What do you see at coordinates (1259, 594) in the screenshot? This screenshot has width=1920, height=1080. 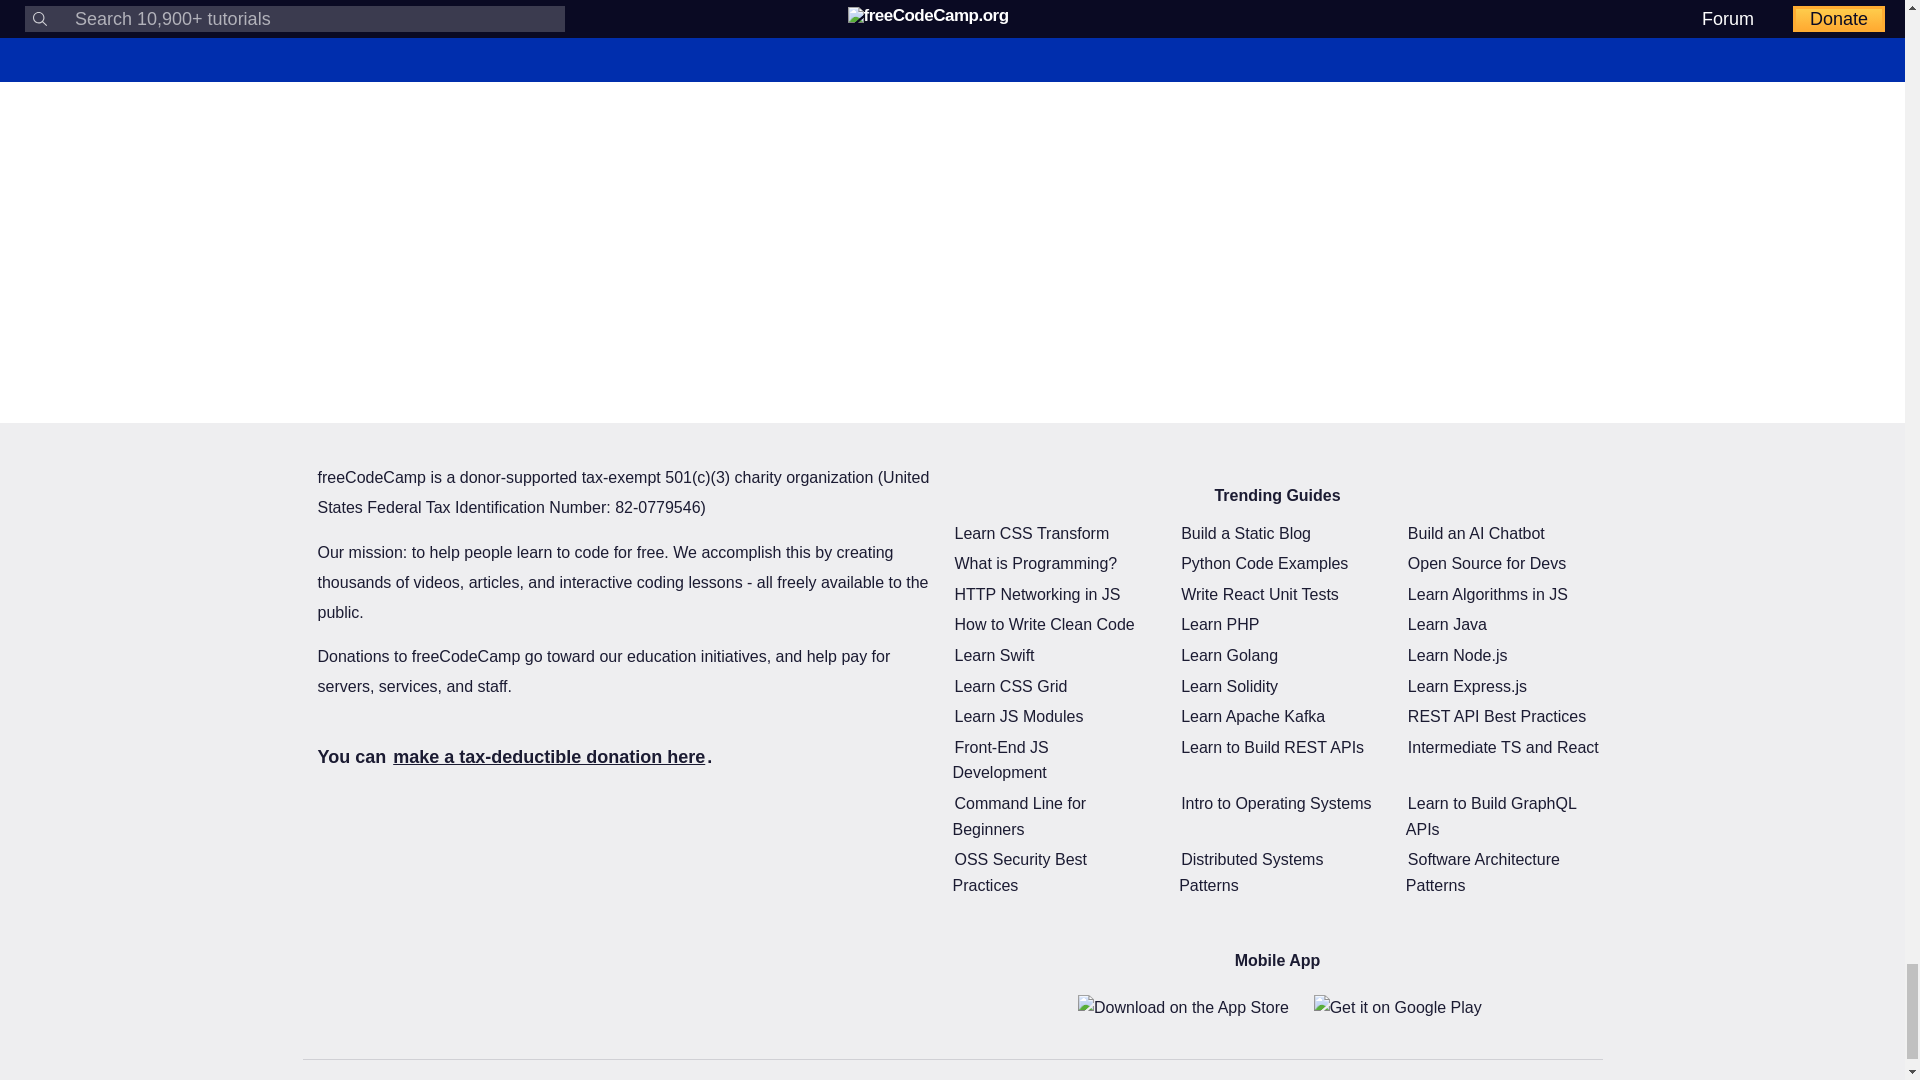 I see `Write React Unit Tests` at bounding box center [1259, 594].